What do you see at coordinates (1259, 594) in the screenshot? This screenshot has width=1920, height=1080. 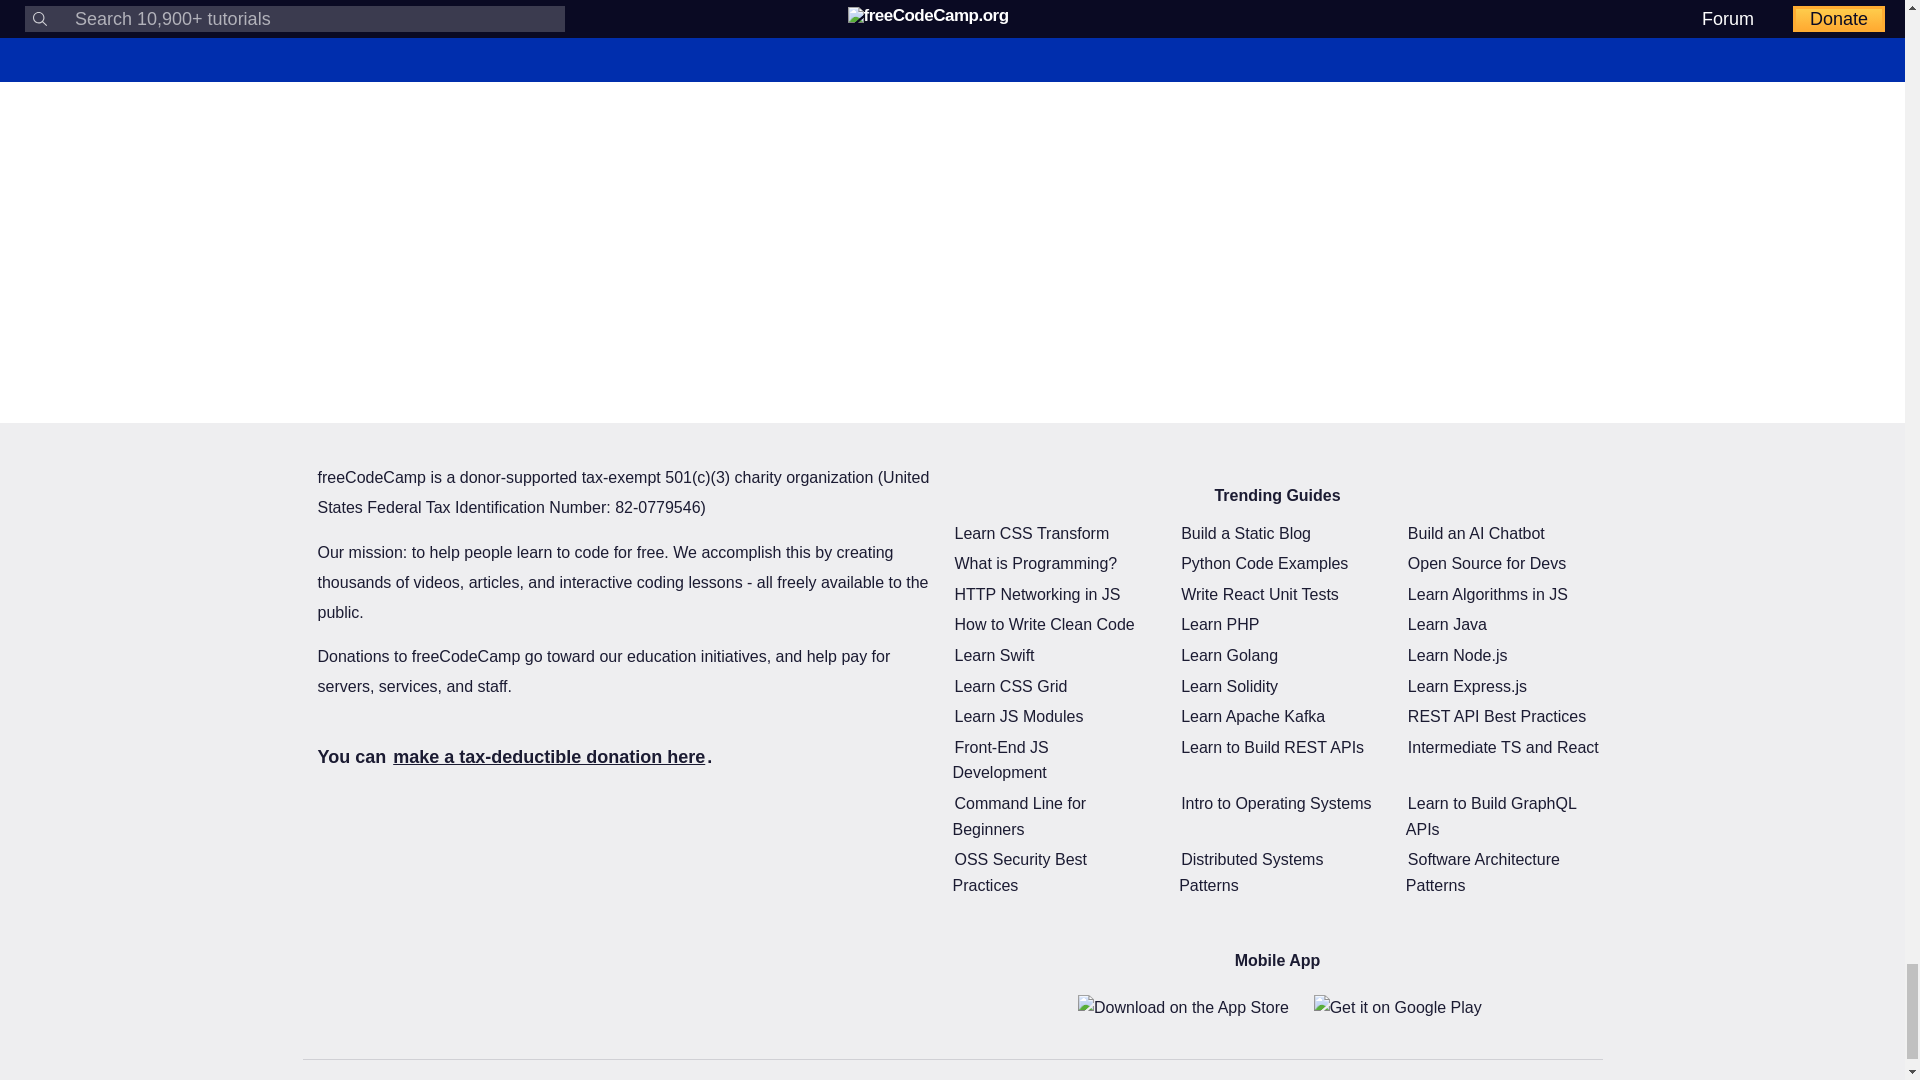 I see `Write React Unit Tests` at bounding box center [1259, 594].